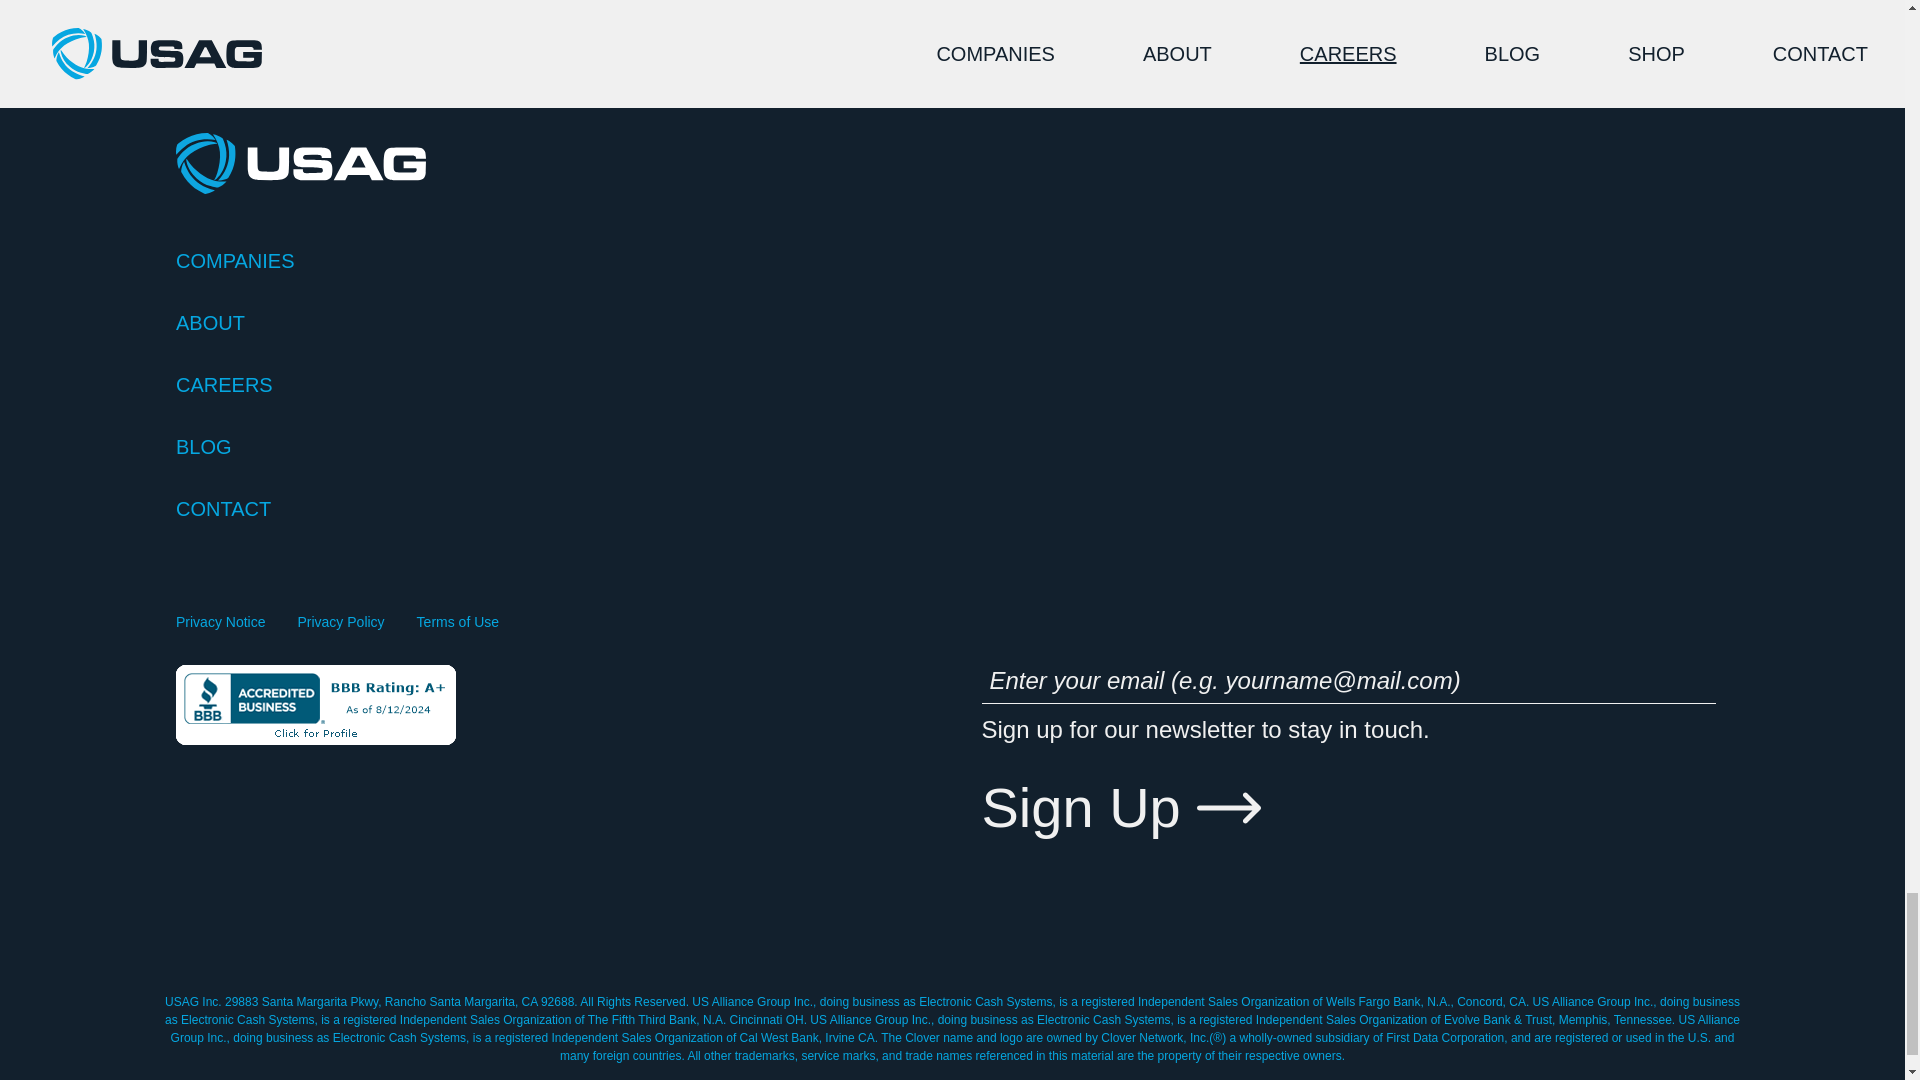 The height and width of the screenshot is (1080, 1920). What do you see at coordinates (340, 622) in the screenshot?
I see `Privacy Policy` at bounding box center [340, 622].